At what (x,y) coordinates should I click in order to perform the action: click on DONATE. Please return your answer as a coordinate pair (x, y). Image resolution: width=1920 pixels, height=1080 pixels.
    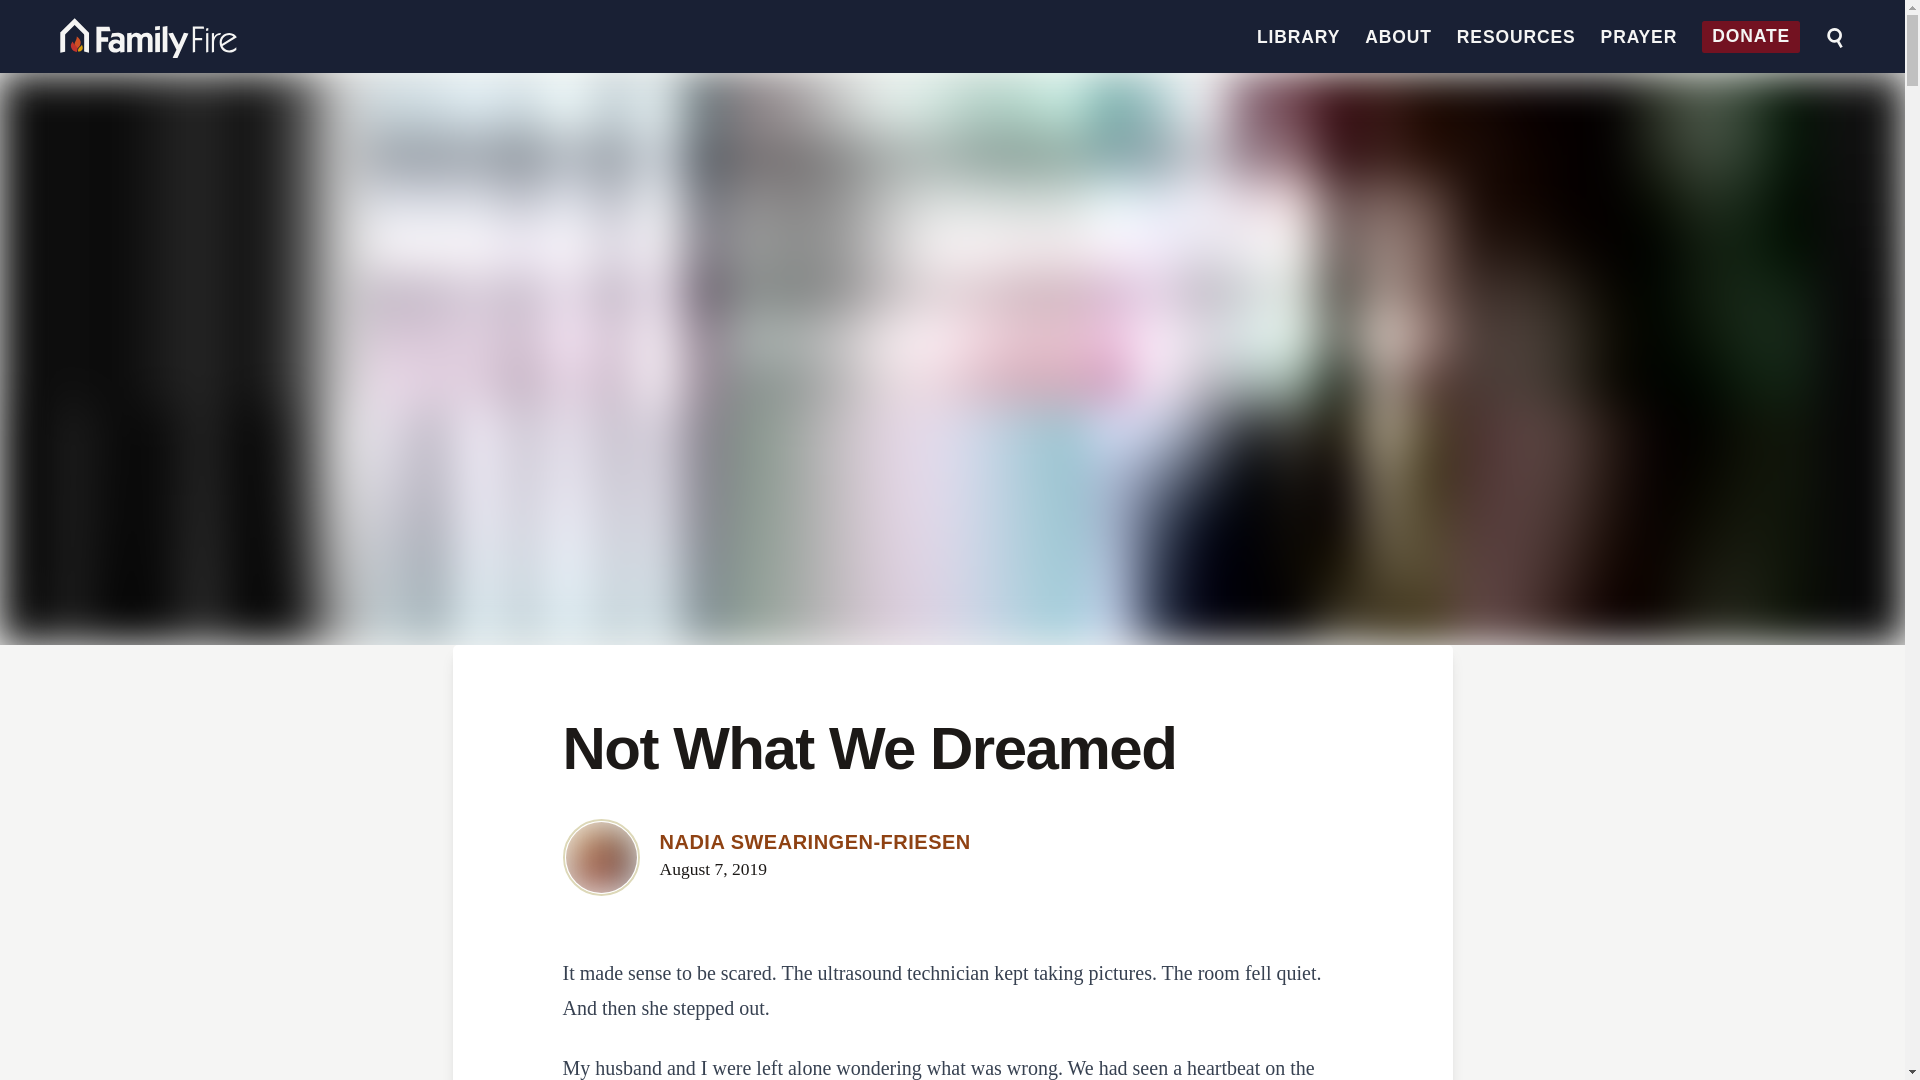
    Looking at the image, I should click on (1750, 37).